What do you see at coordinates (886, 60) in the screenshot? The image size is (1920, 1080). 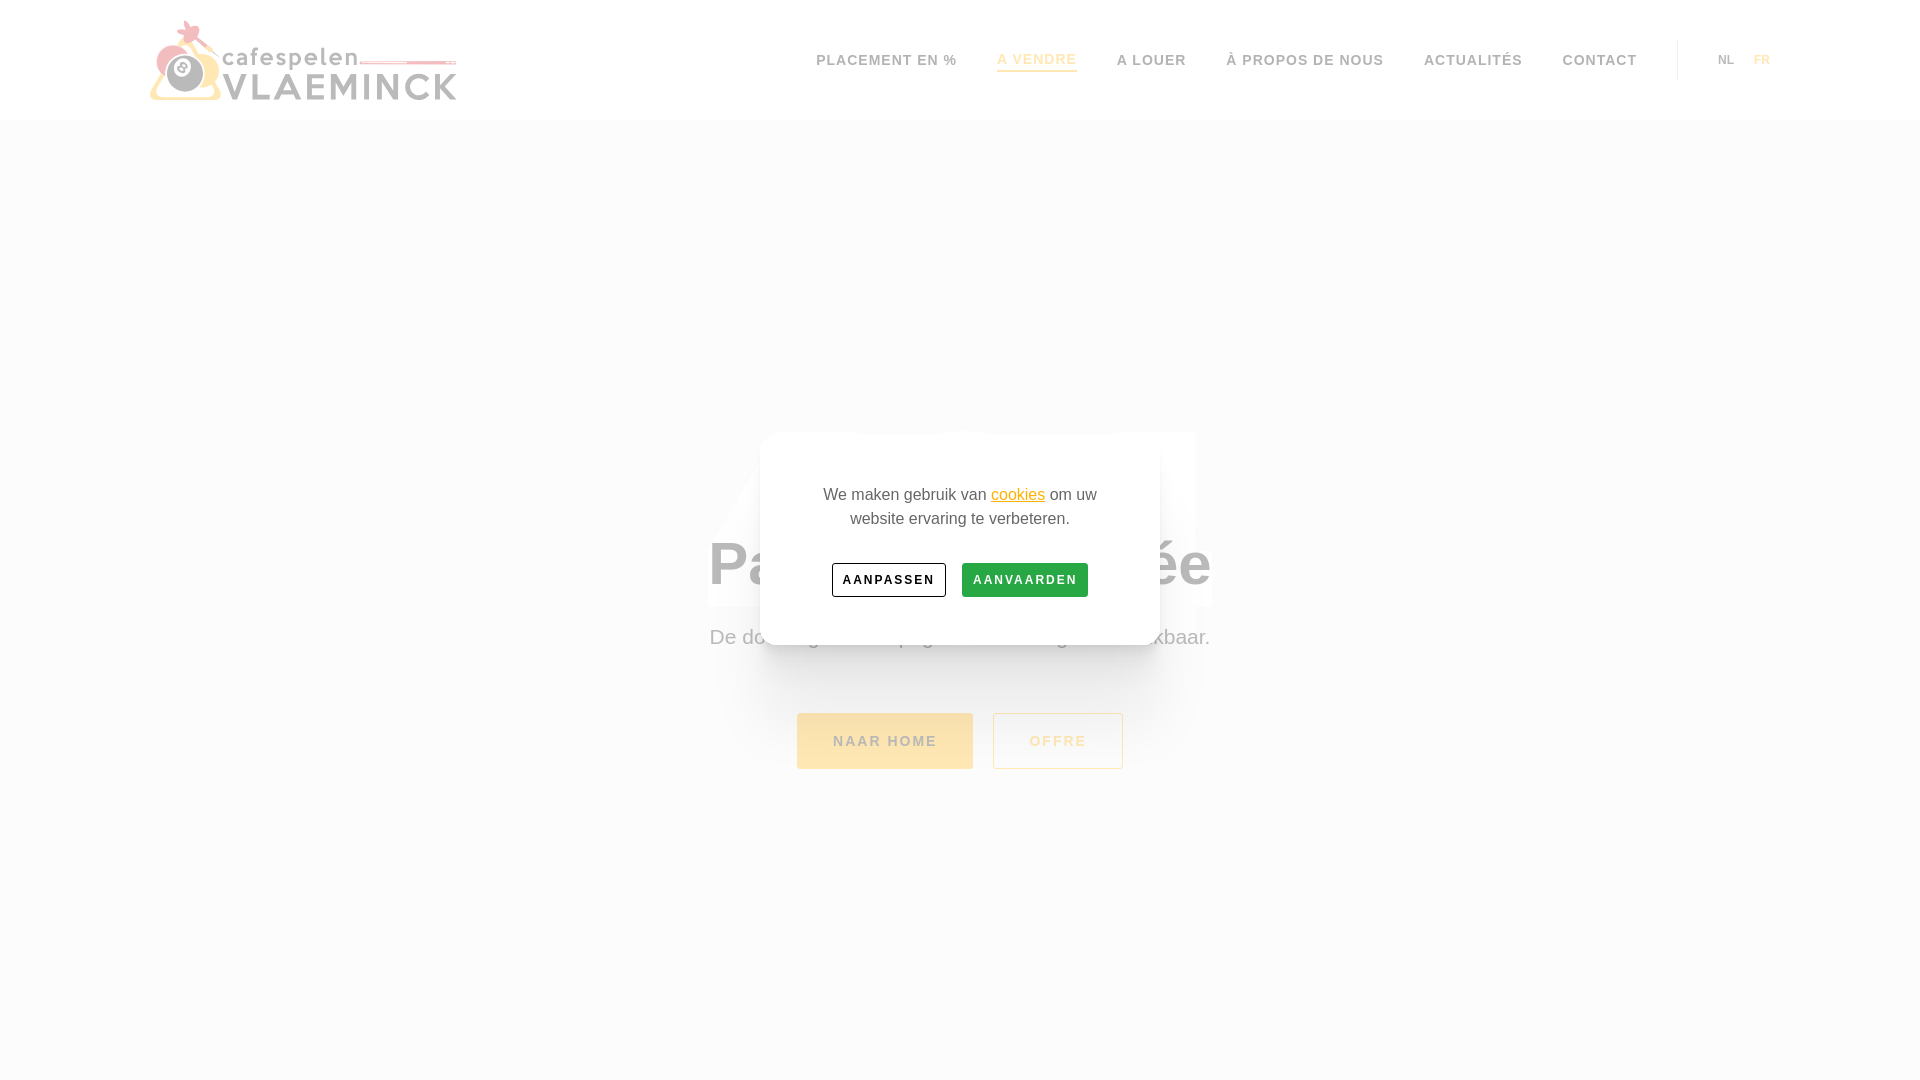 I see `PLACEMENT EN %` at bounding box center [886, 60].